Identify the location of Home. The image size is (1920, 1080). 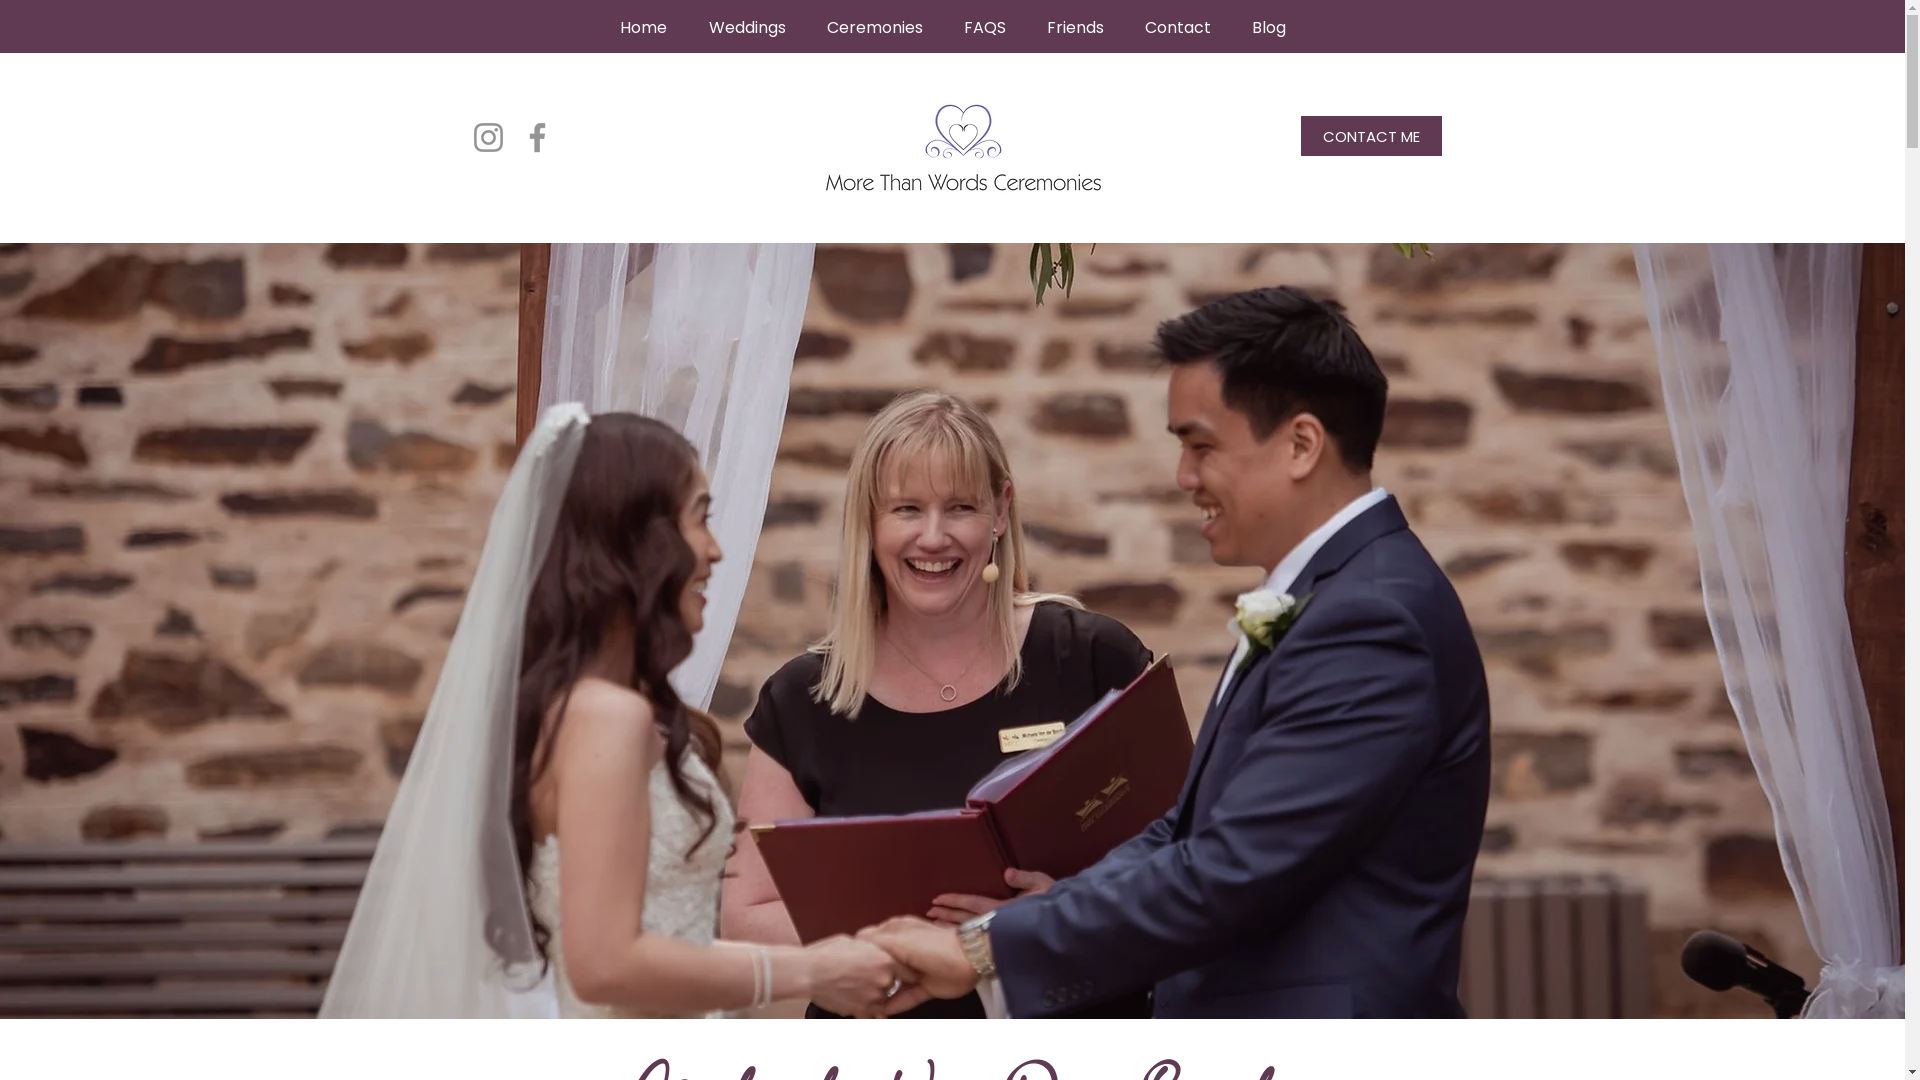
(642, 28).